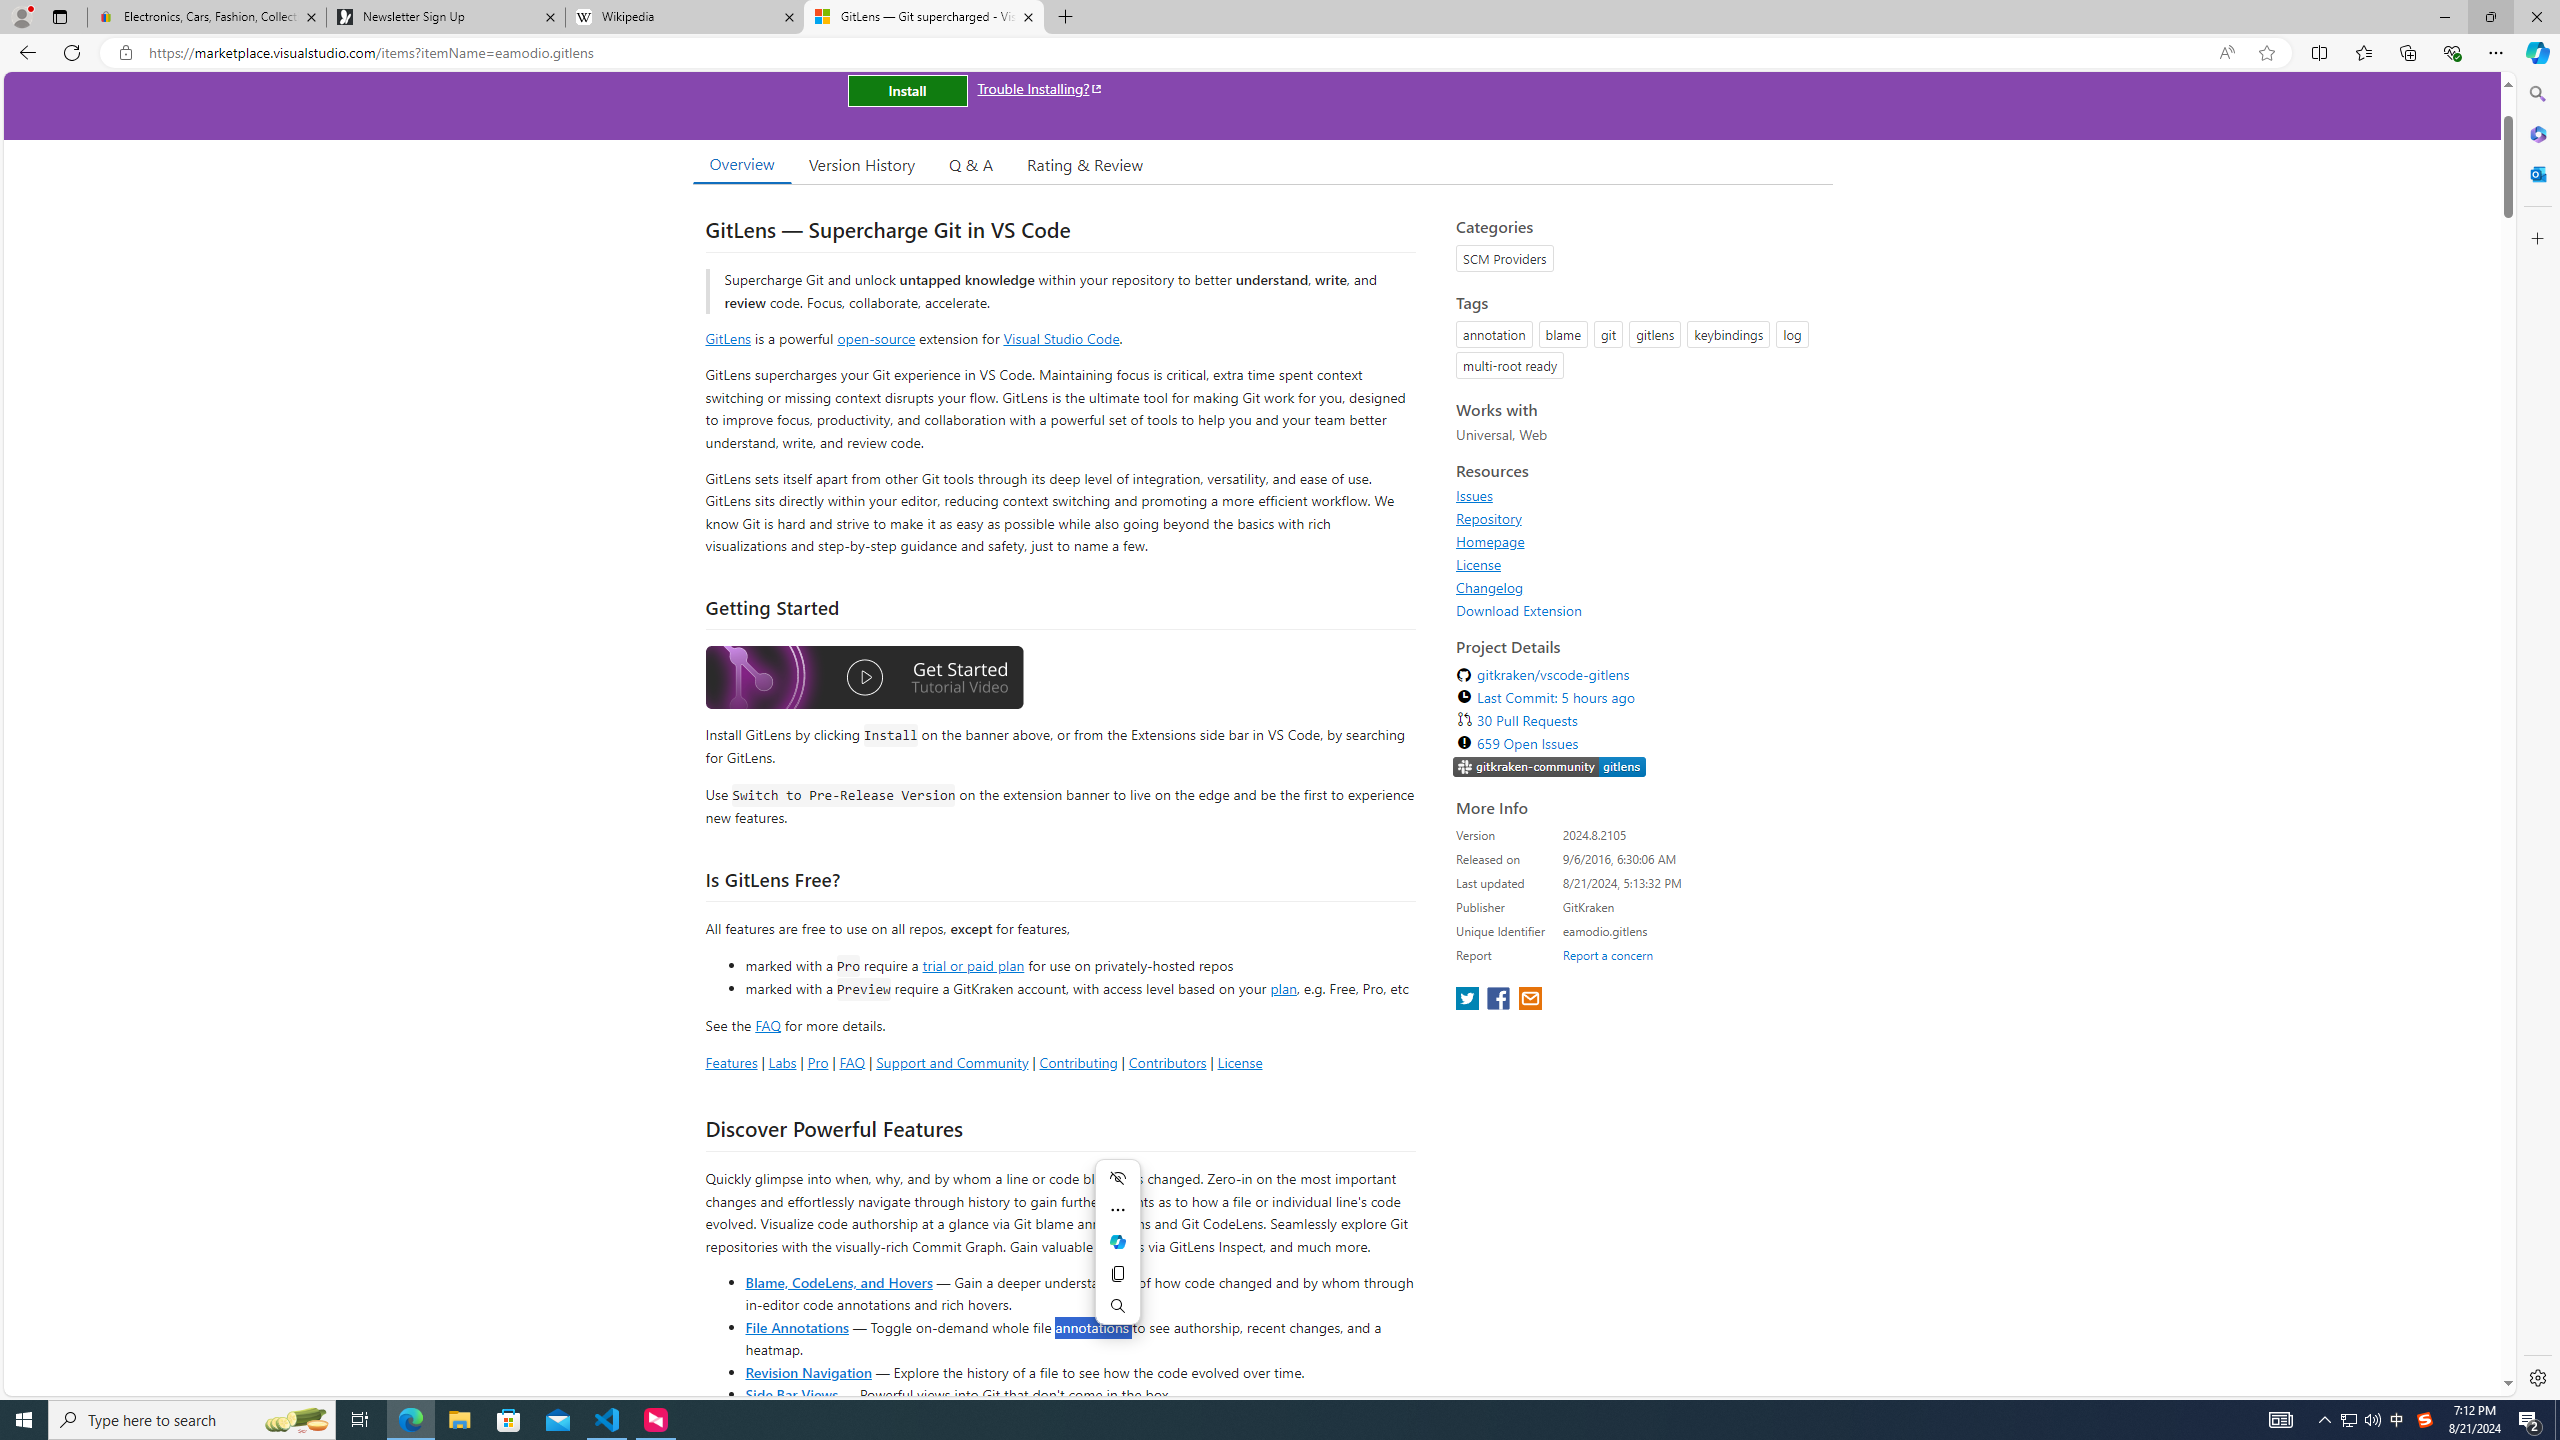 This screenshot has height=1440, width=2560. What do you see at coordinates (1501, 1000) in the screenshot?
I see `share extension on facebook` at bounding box center [1501, 1000].